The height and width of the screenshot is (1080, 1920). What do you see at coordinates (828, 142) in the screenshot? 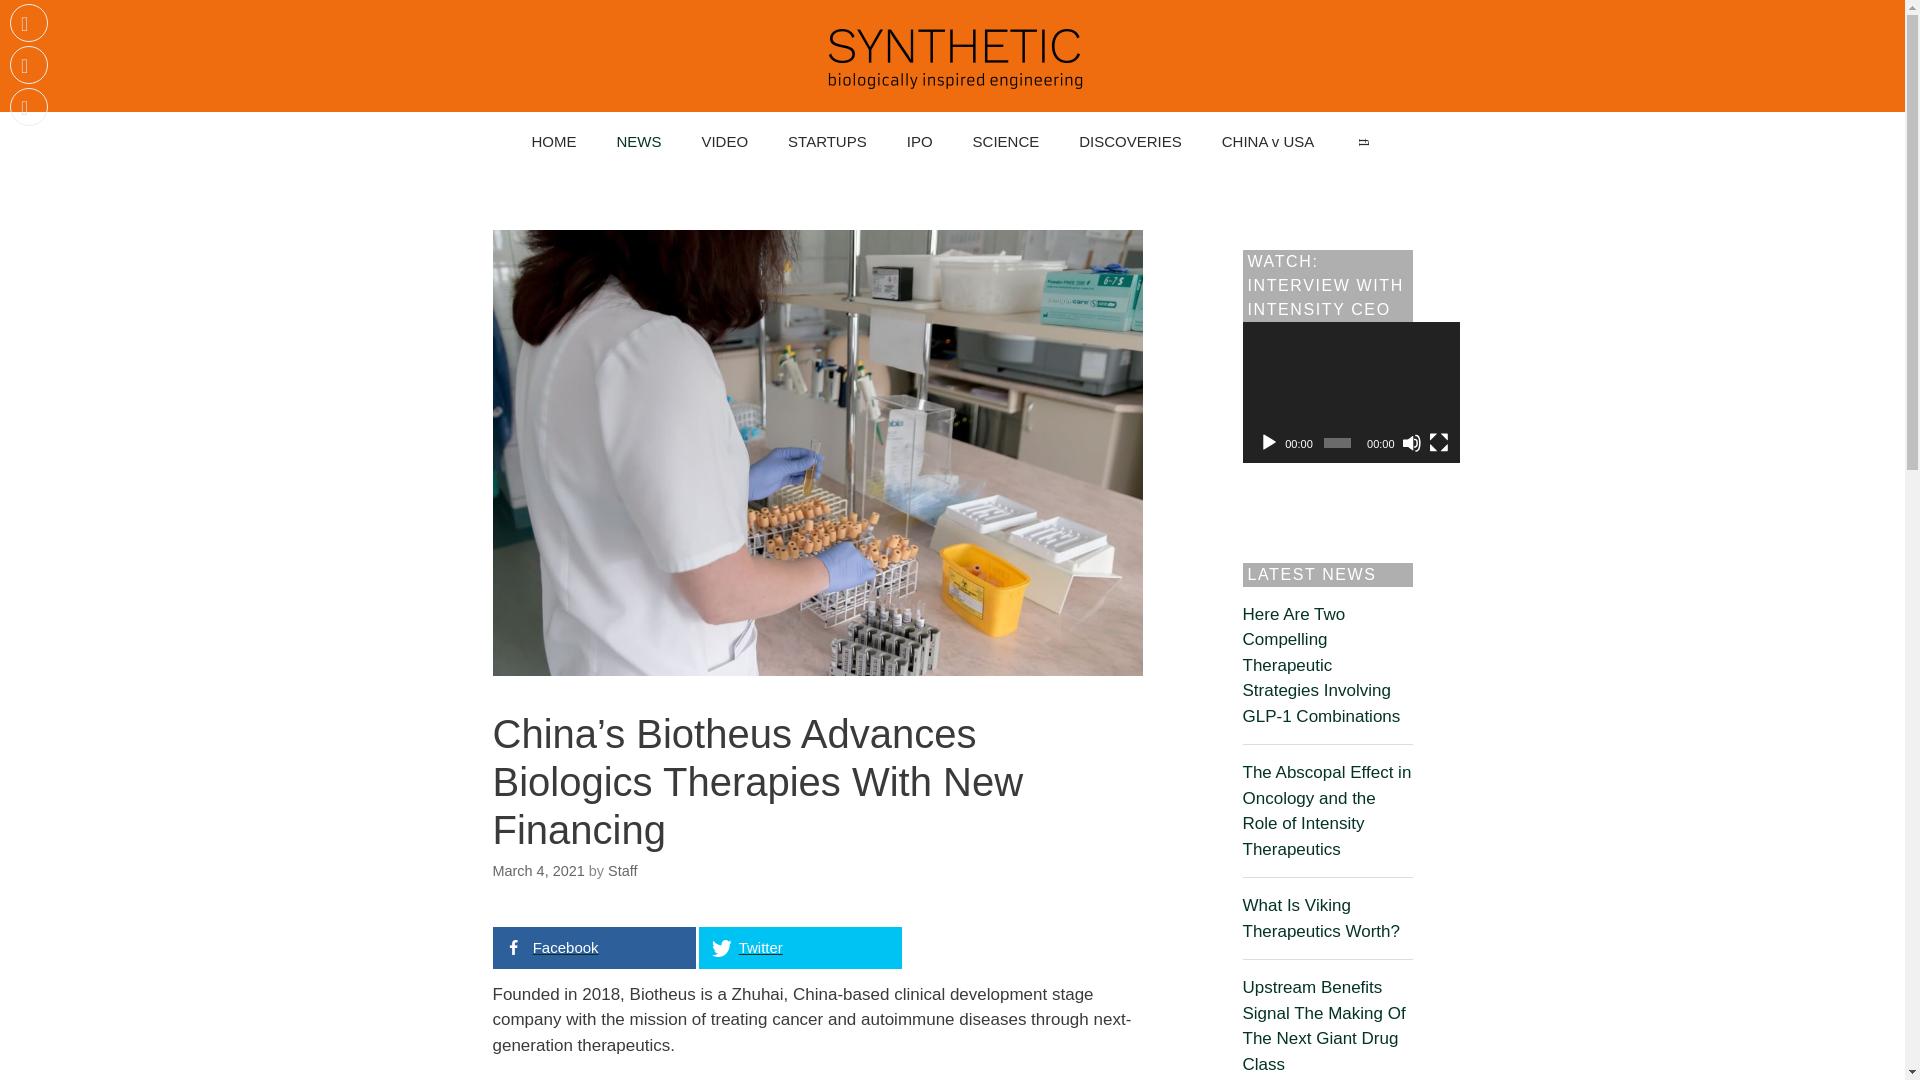
I see `STARTUPS` at bounding box center [828, 142].